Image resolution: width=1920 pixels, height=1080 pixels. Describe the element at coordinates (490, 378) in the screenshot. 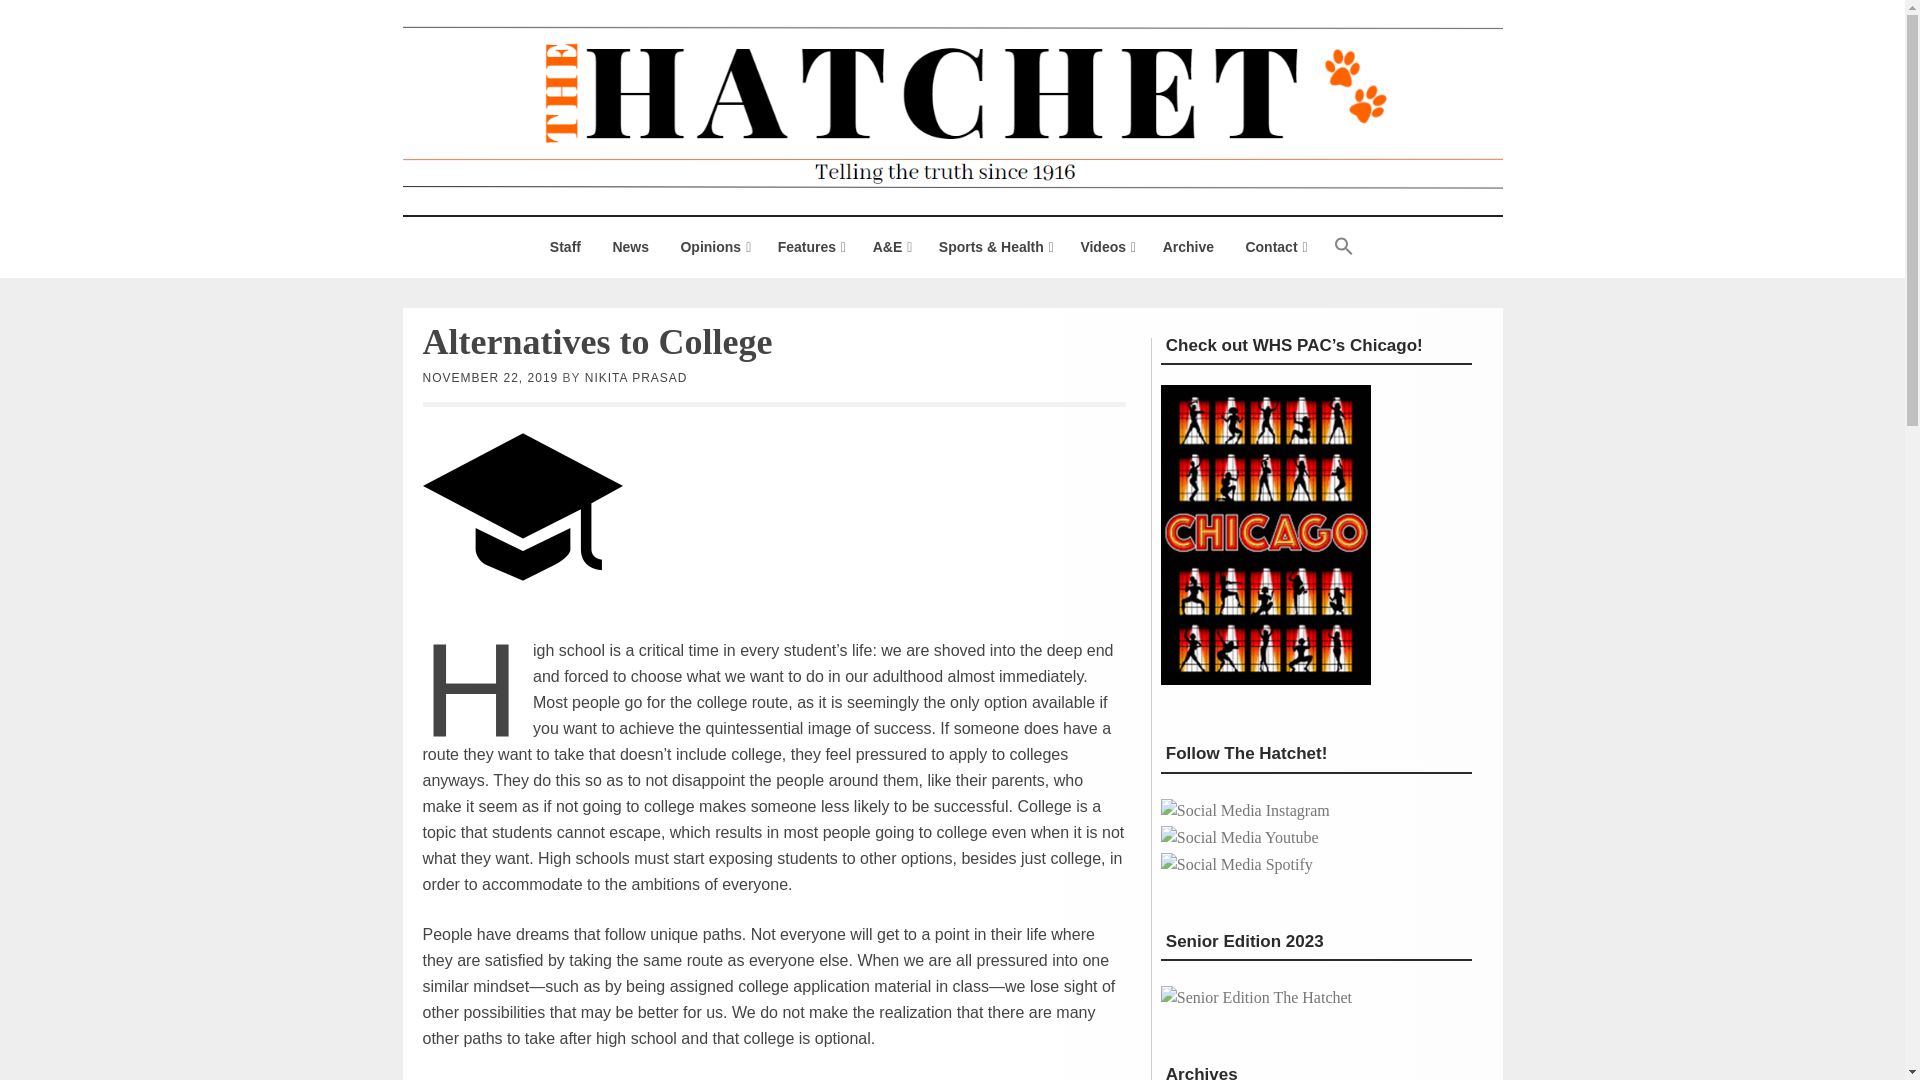

I see `7:35 pm` at that location.